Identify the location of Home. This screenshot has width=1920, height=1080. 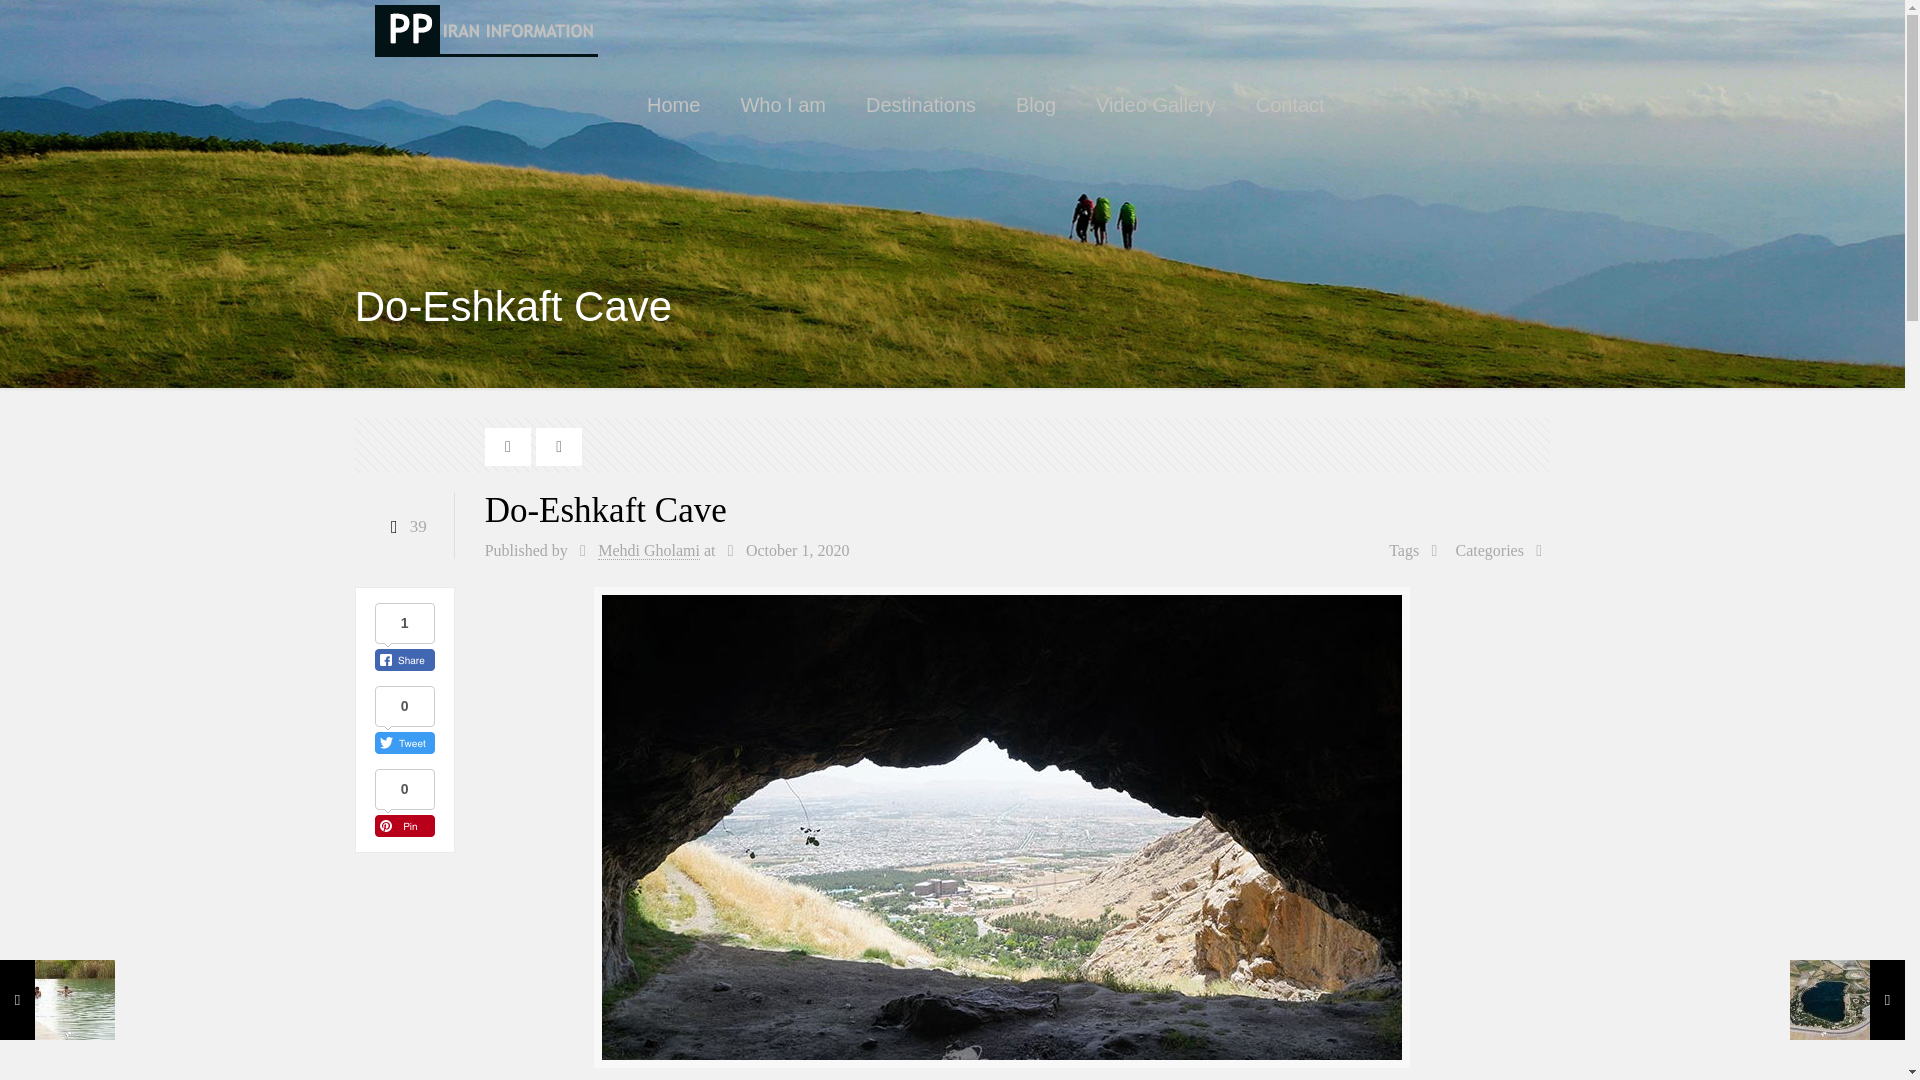
(674, 105).